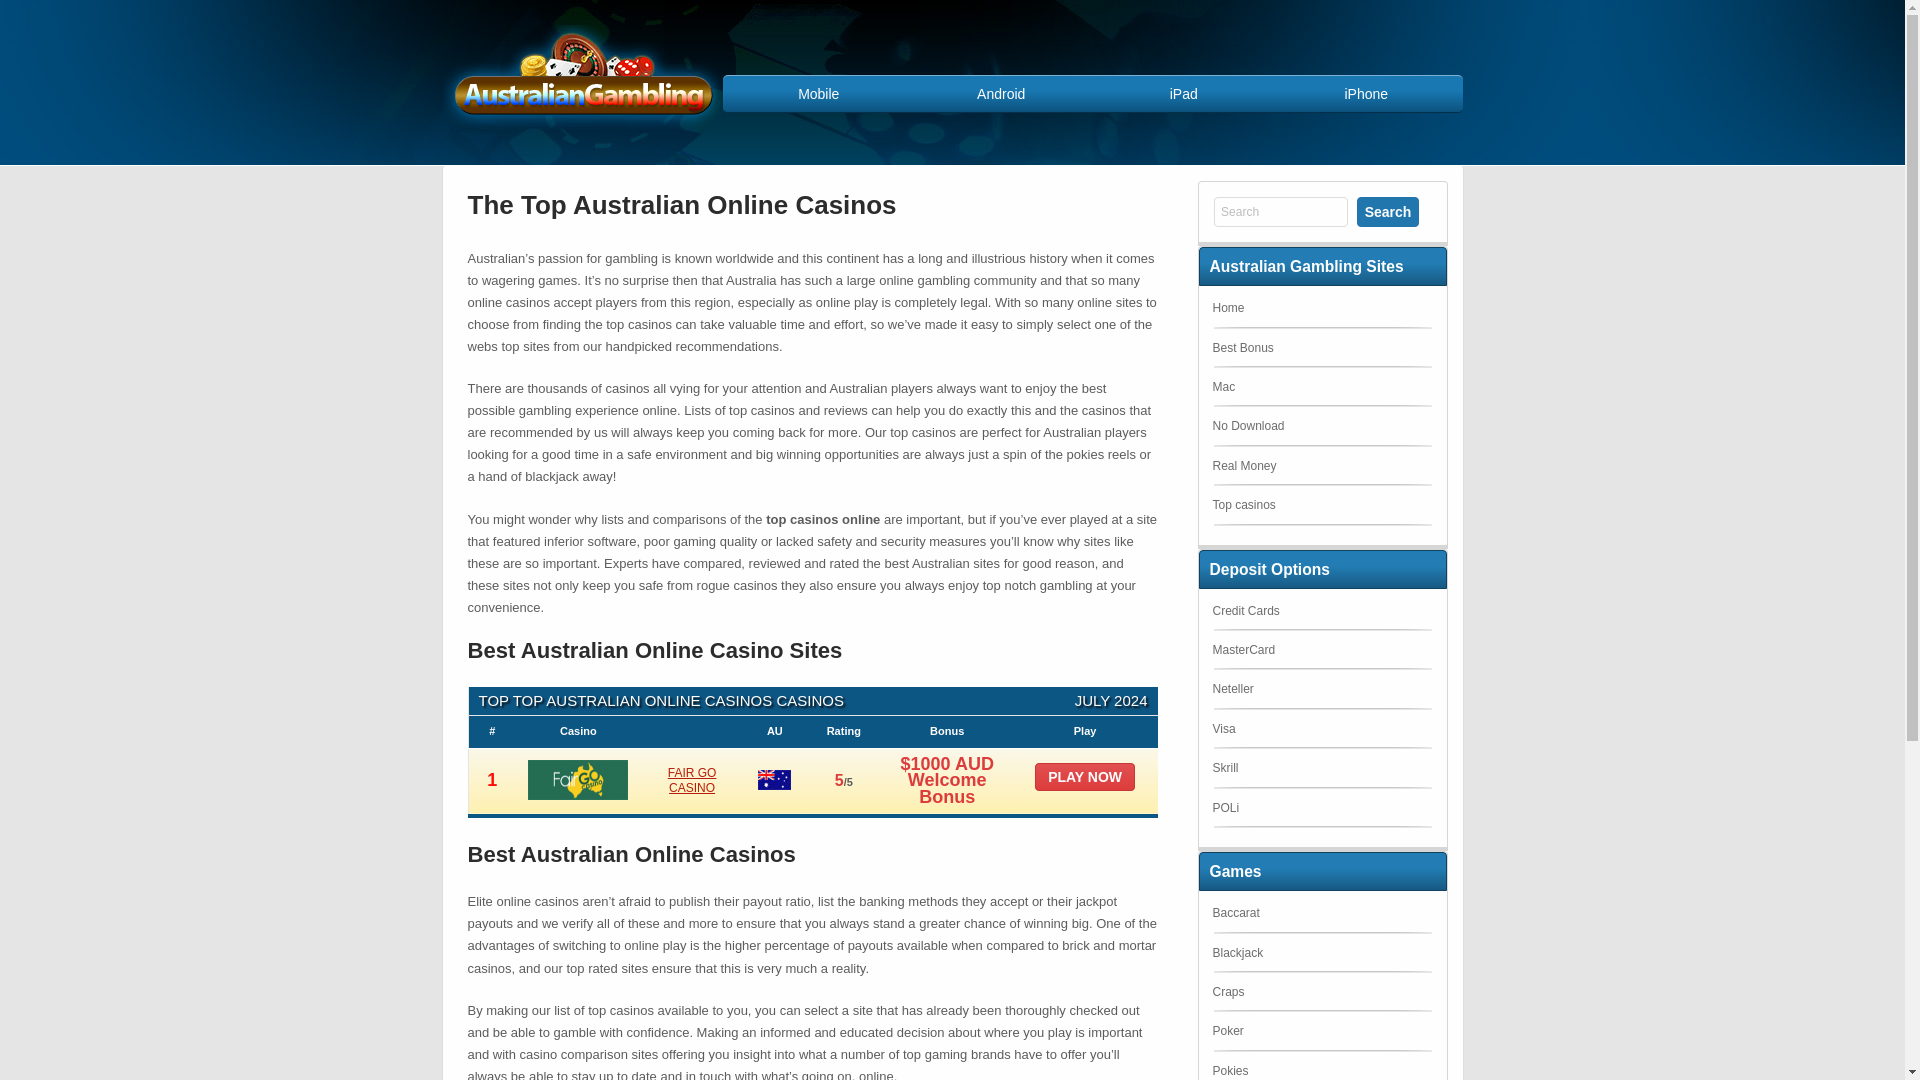 This screenshot has width=1920, height=1080. I want to click on Mac, so click(1222, 387).